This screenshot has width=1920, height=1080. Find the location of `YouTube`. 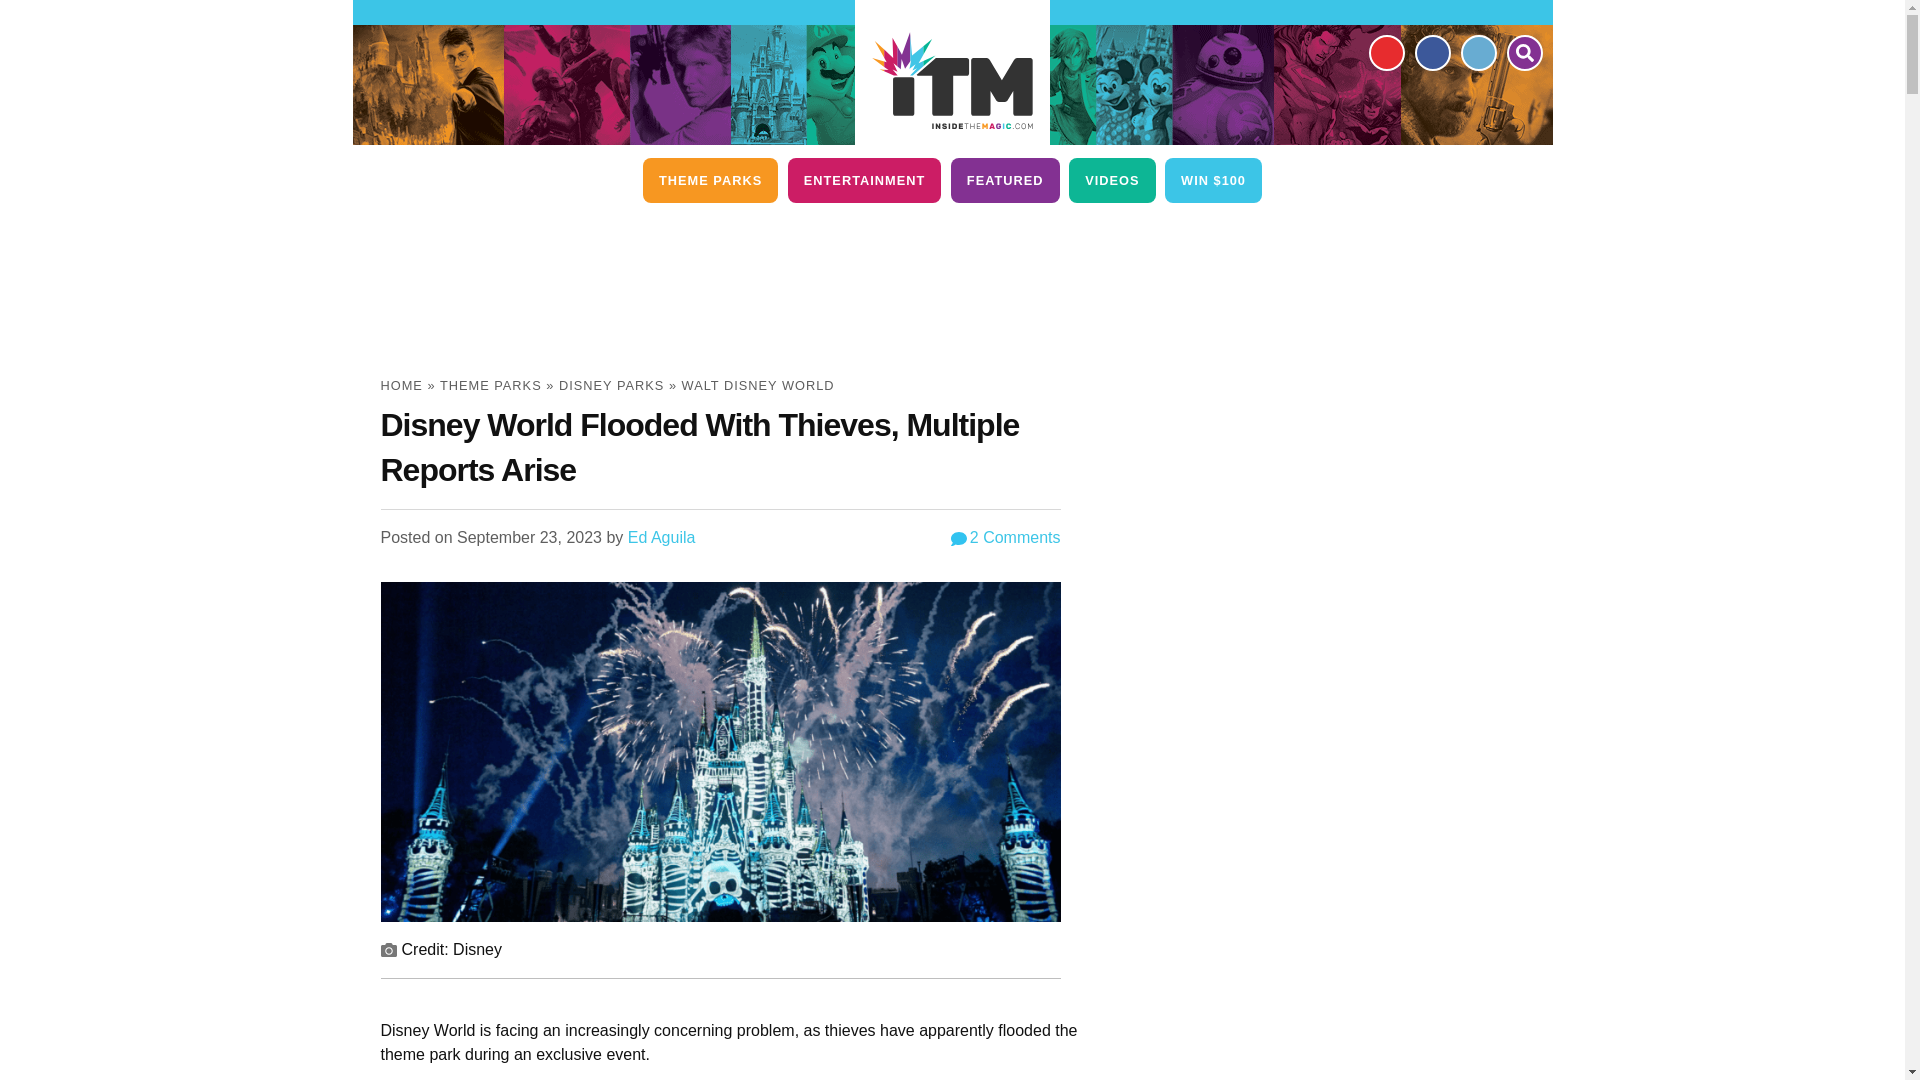

YouTube is located at coordinates (1385, 52).